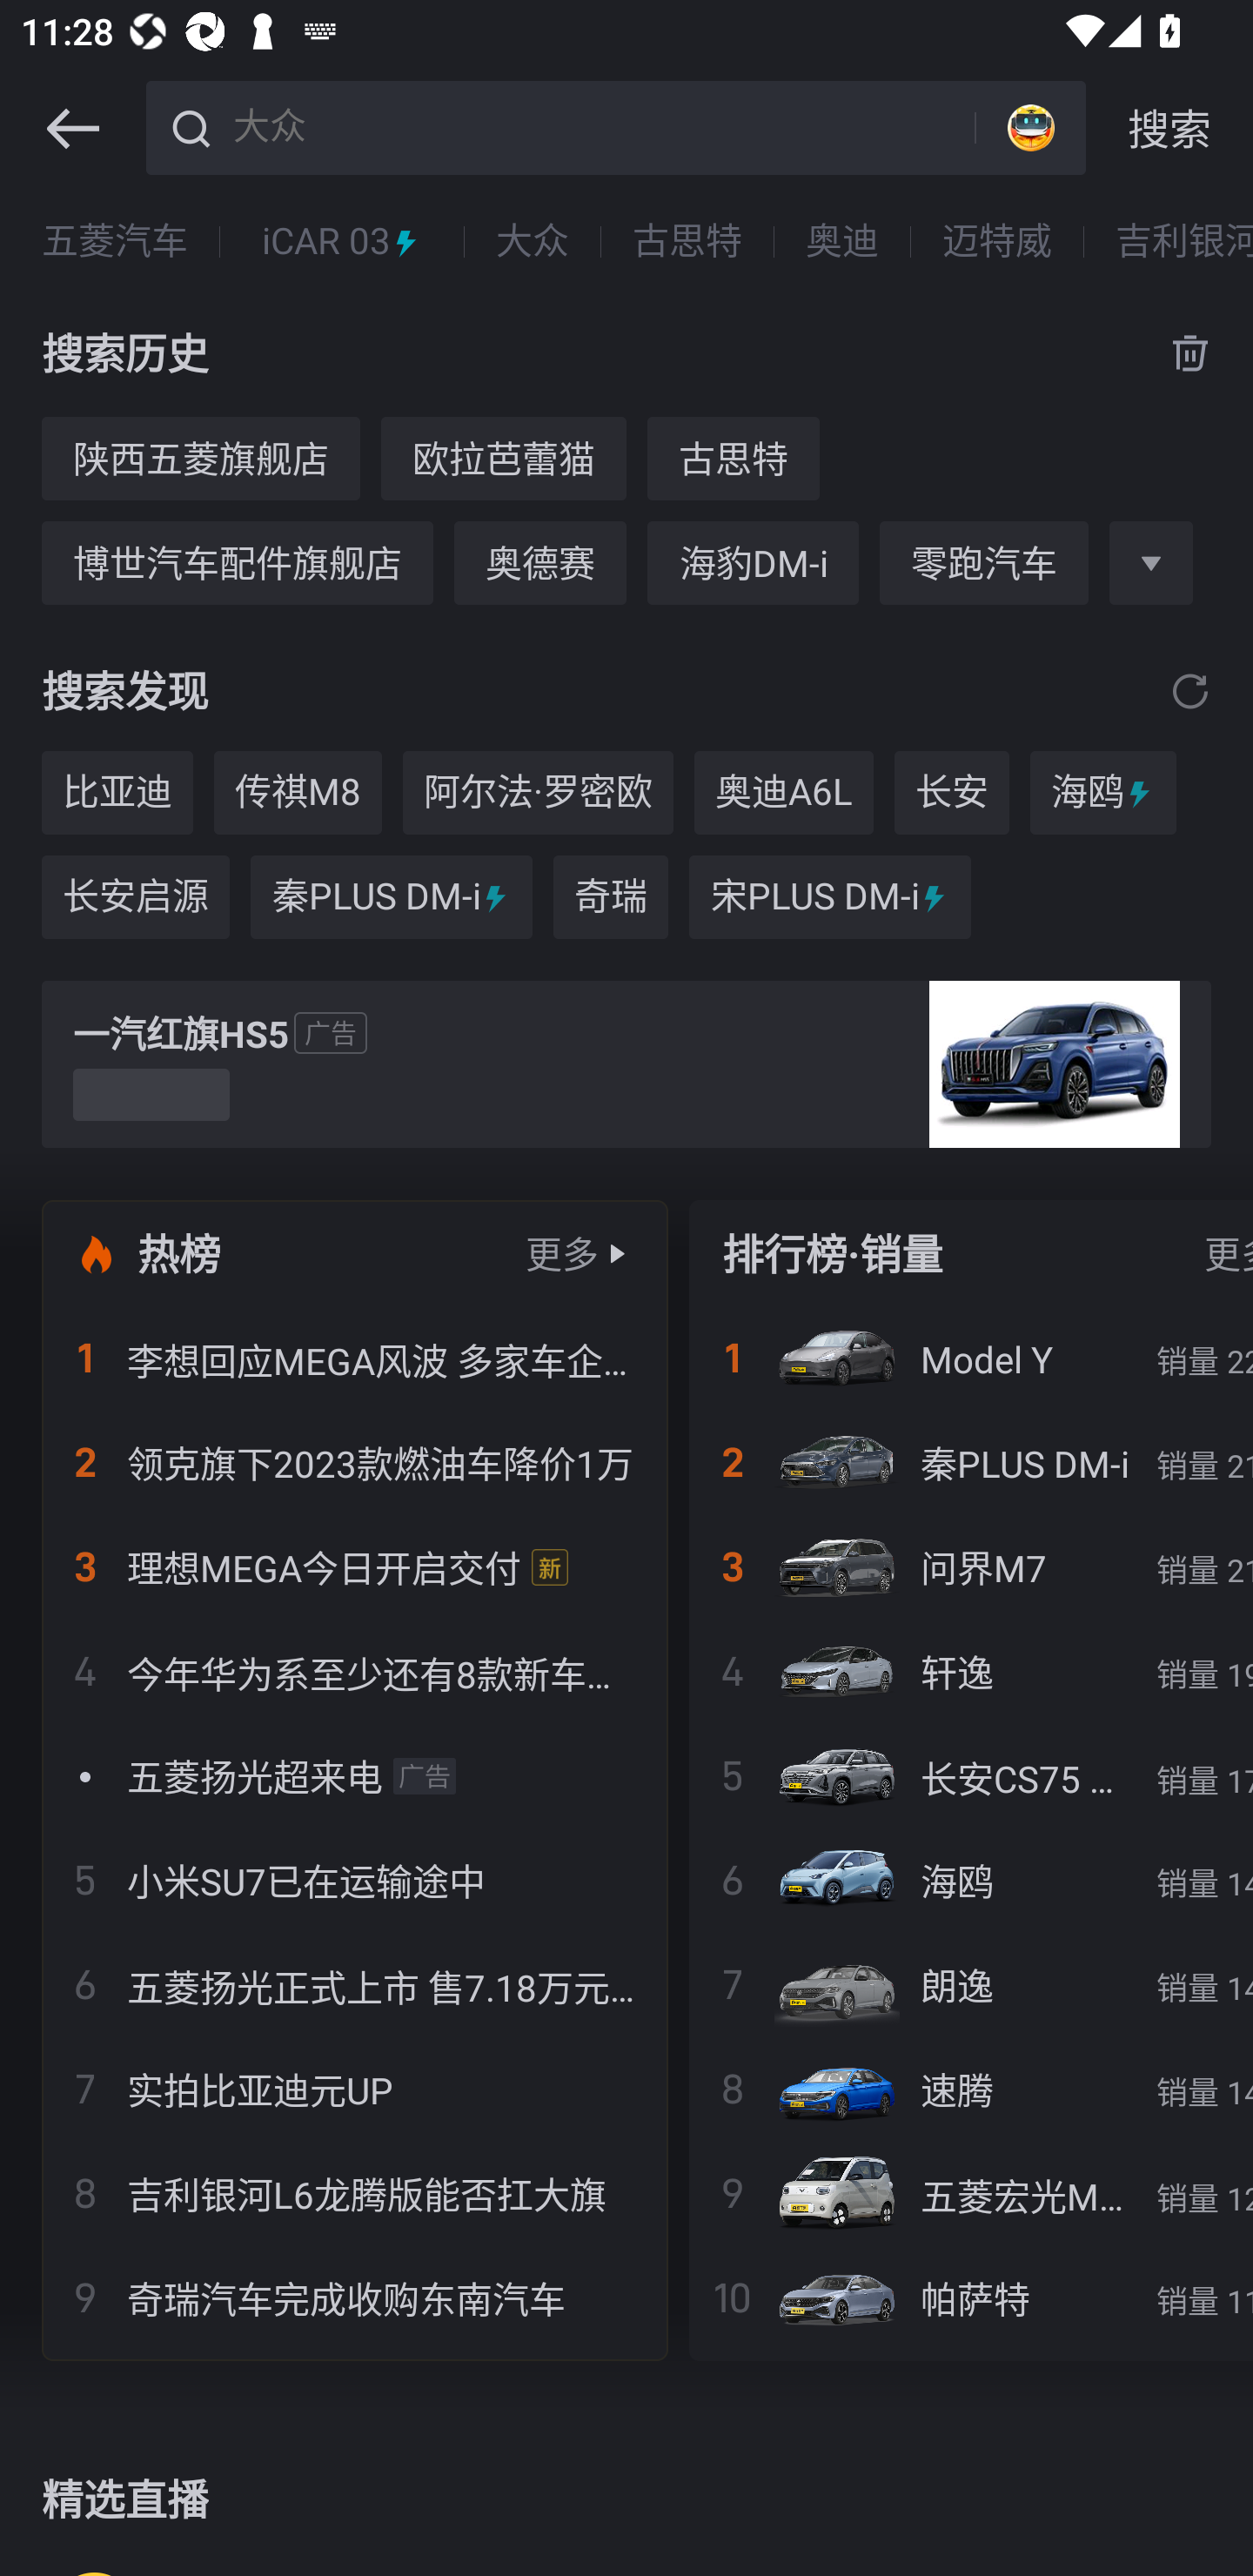  Describe the element at coordinates (355, 1358) in the screenshot. I see `李想回应MEGA风波 多家车企表态` at that location.